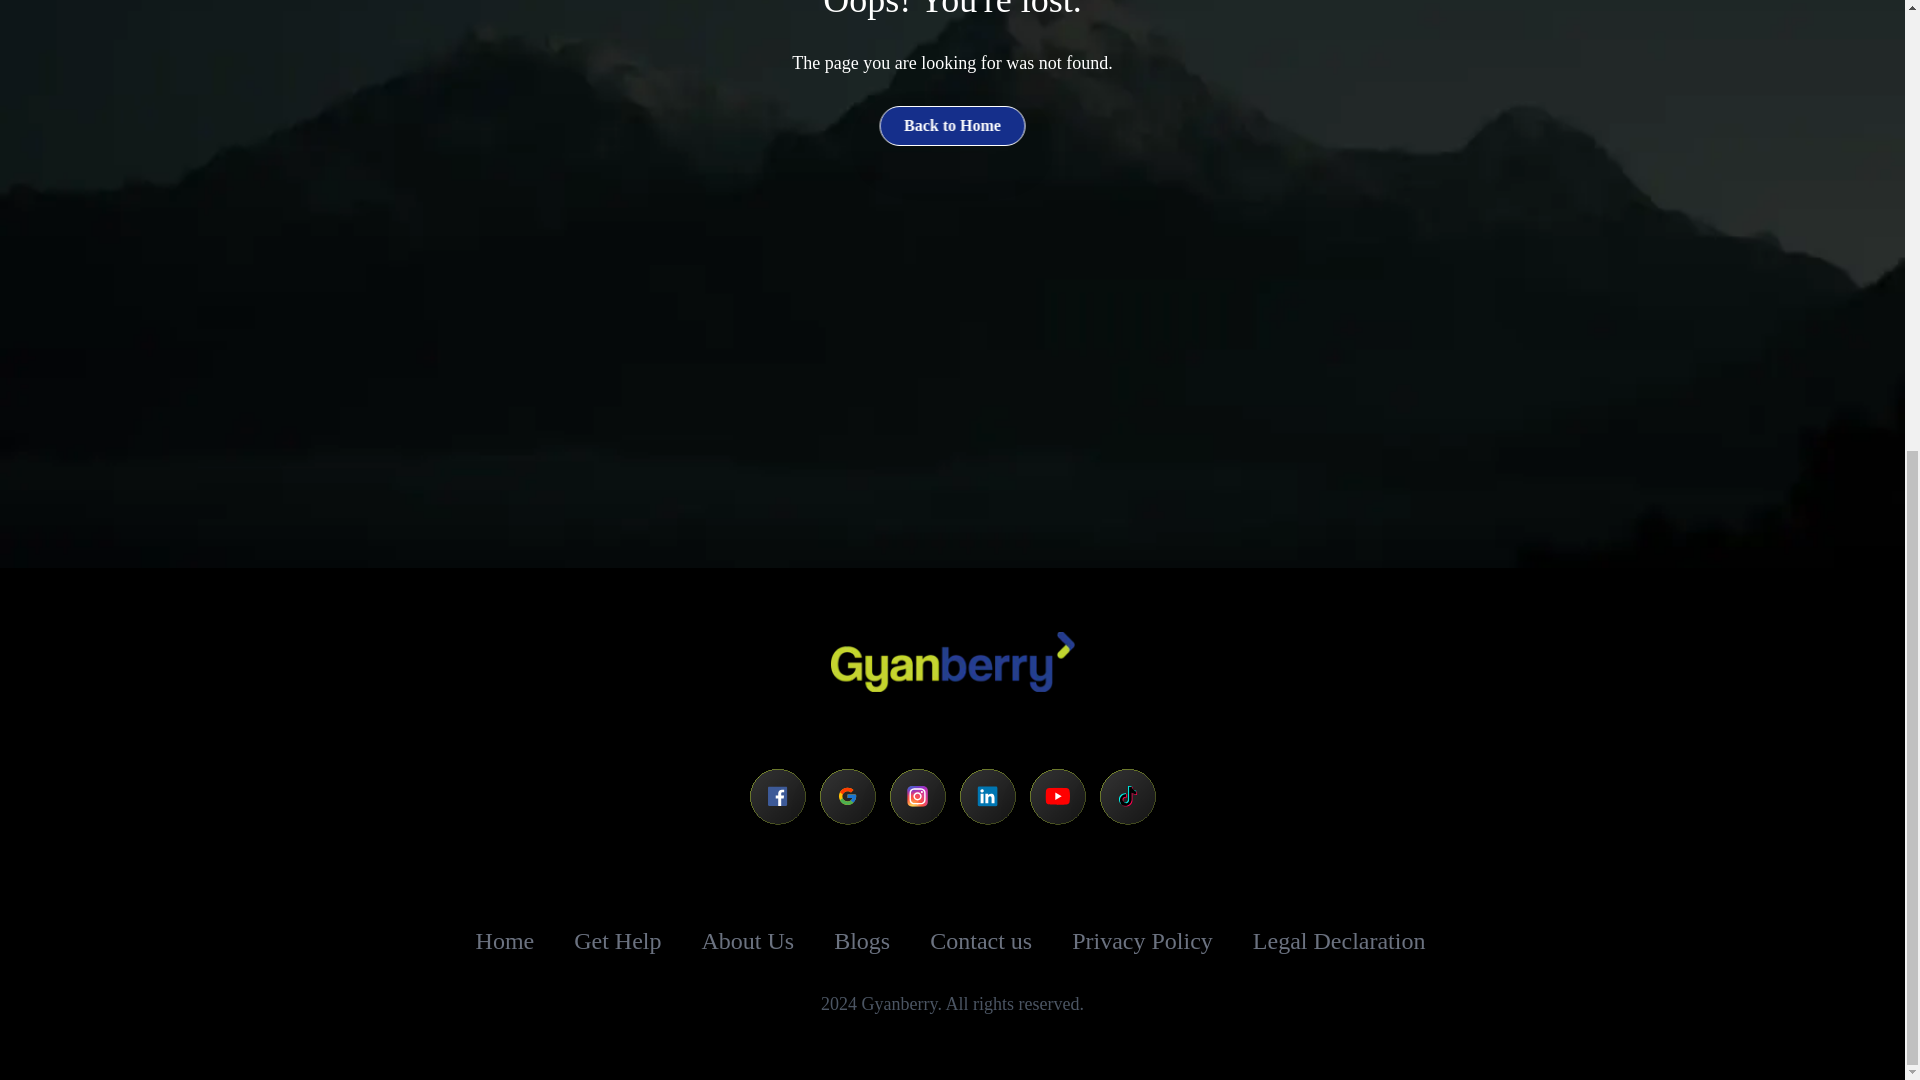  I want to click on Contact us, so click(980, 941).